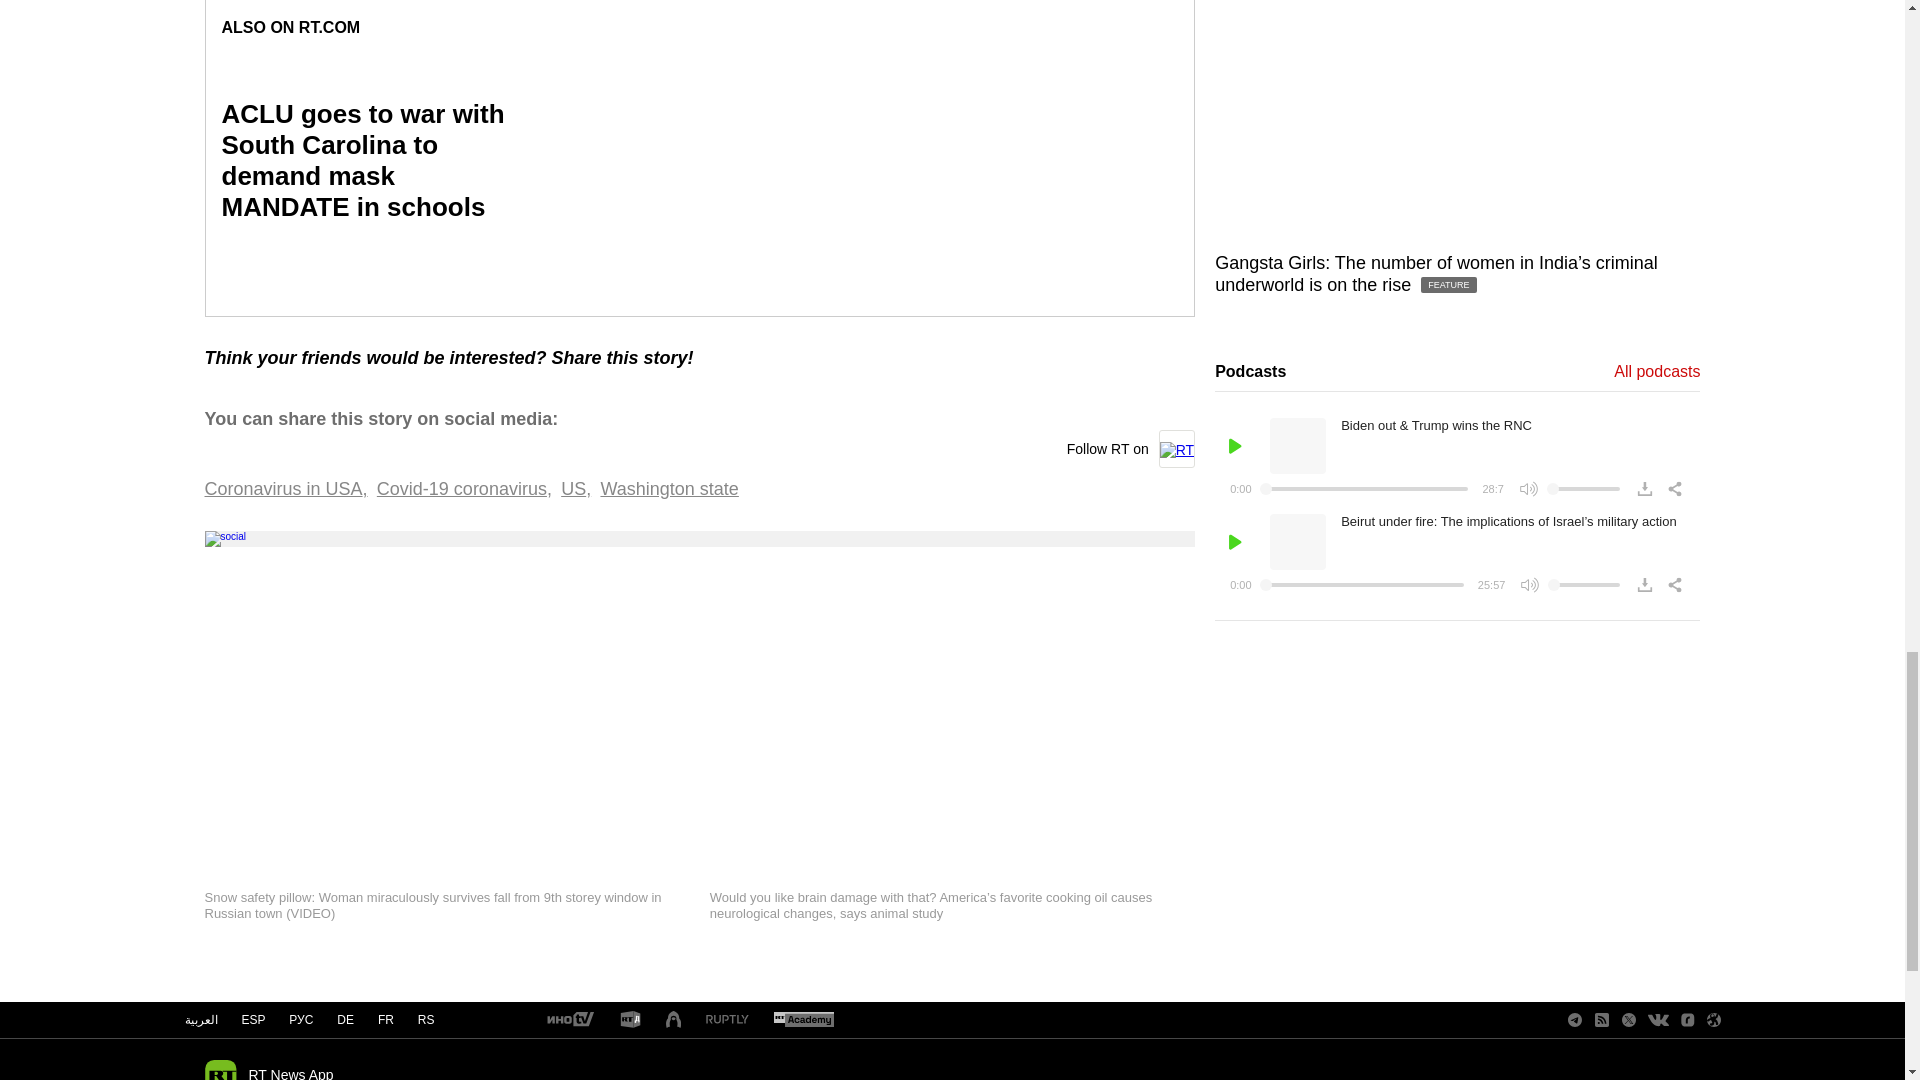  I want to click on RT , so click(630, 1020).